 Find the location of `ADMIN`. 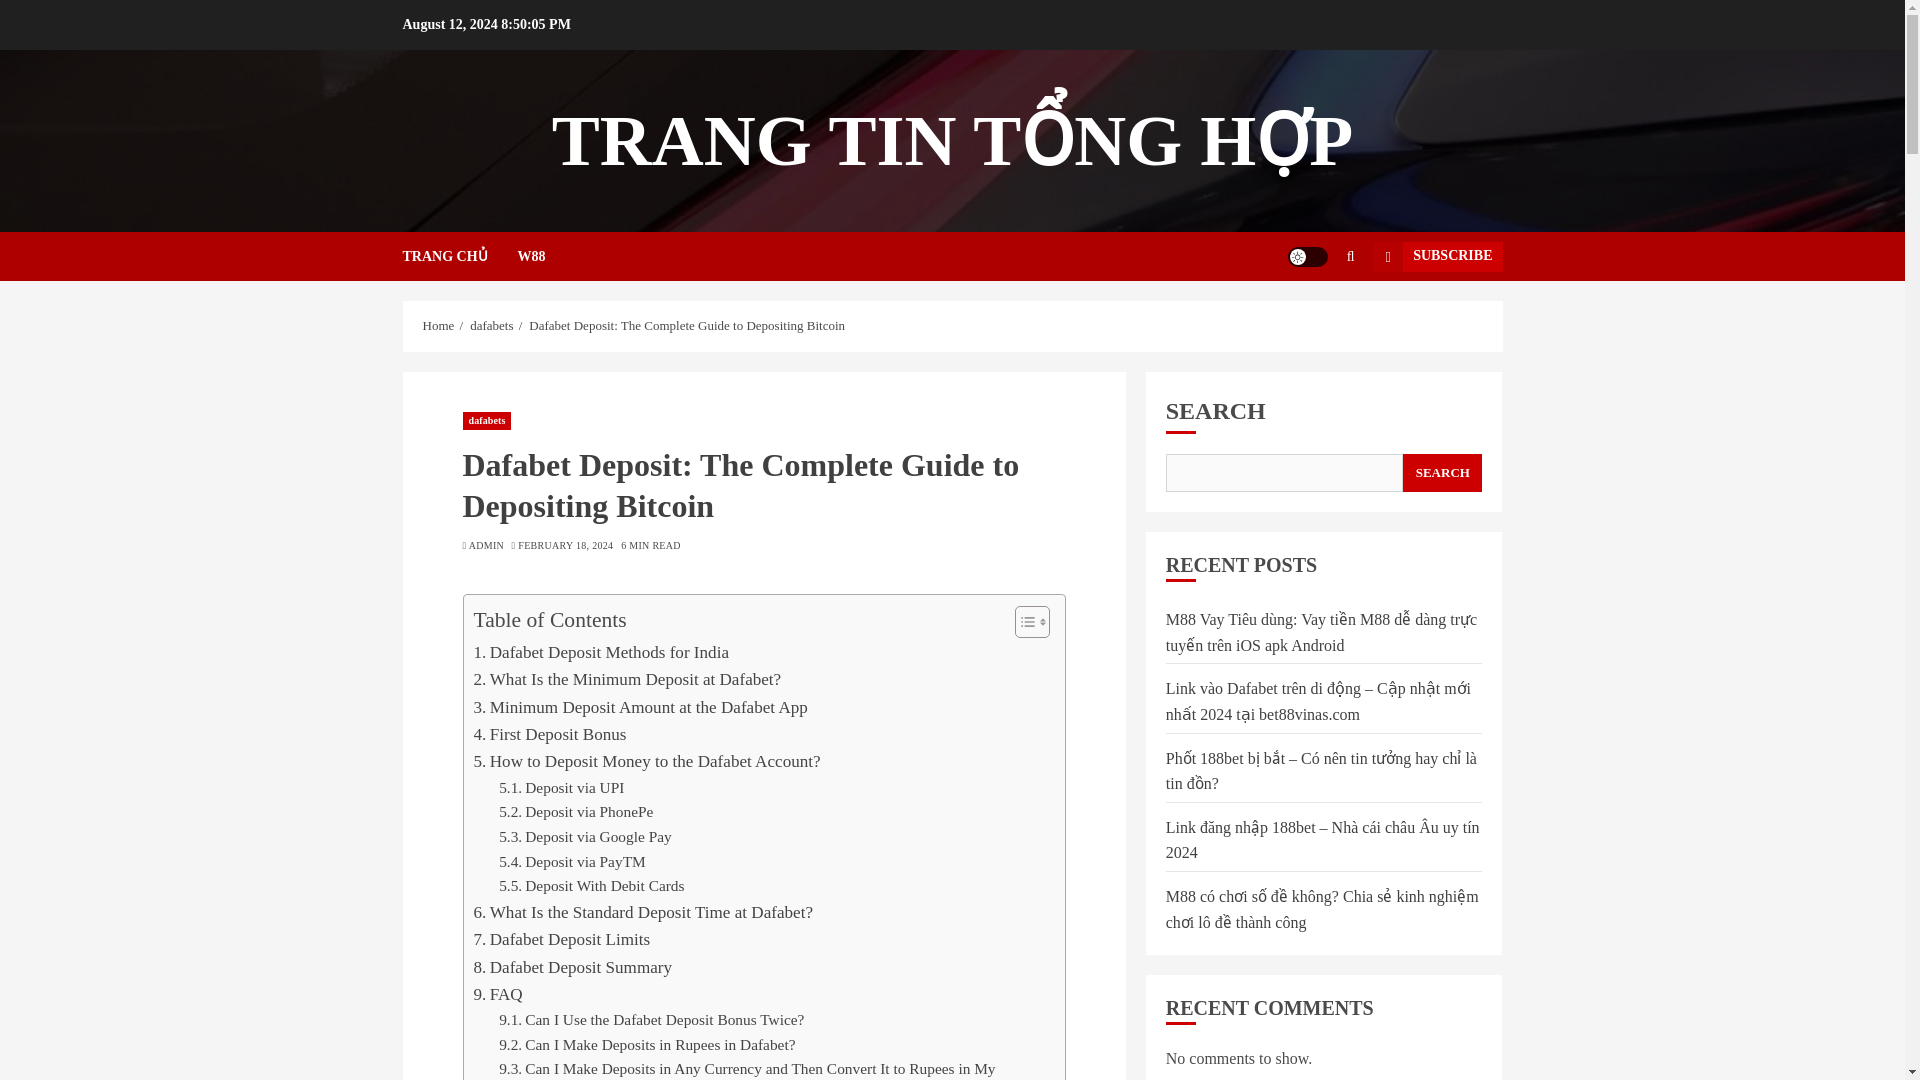

ADMIN is located at coordinates (486, 545).